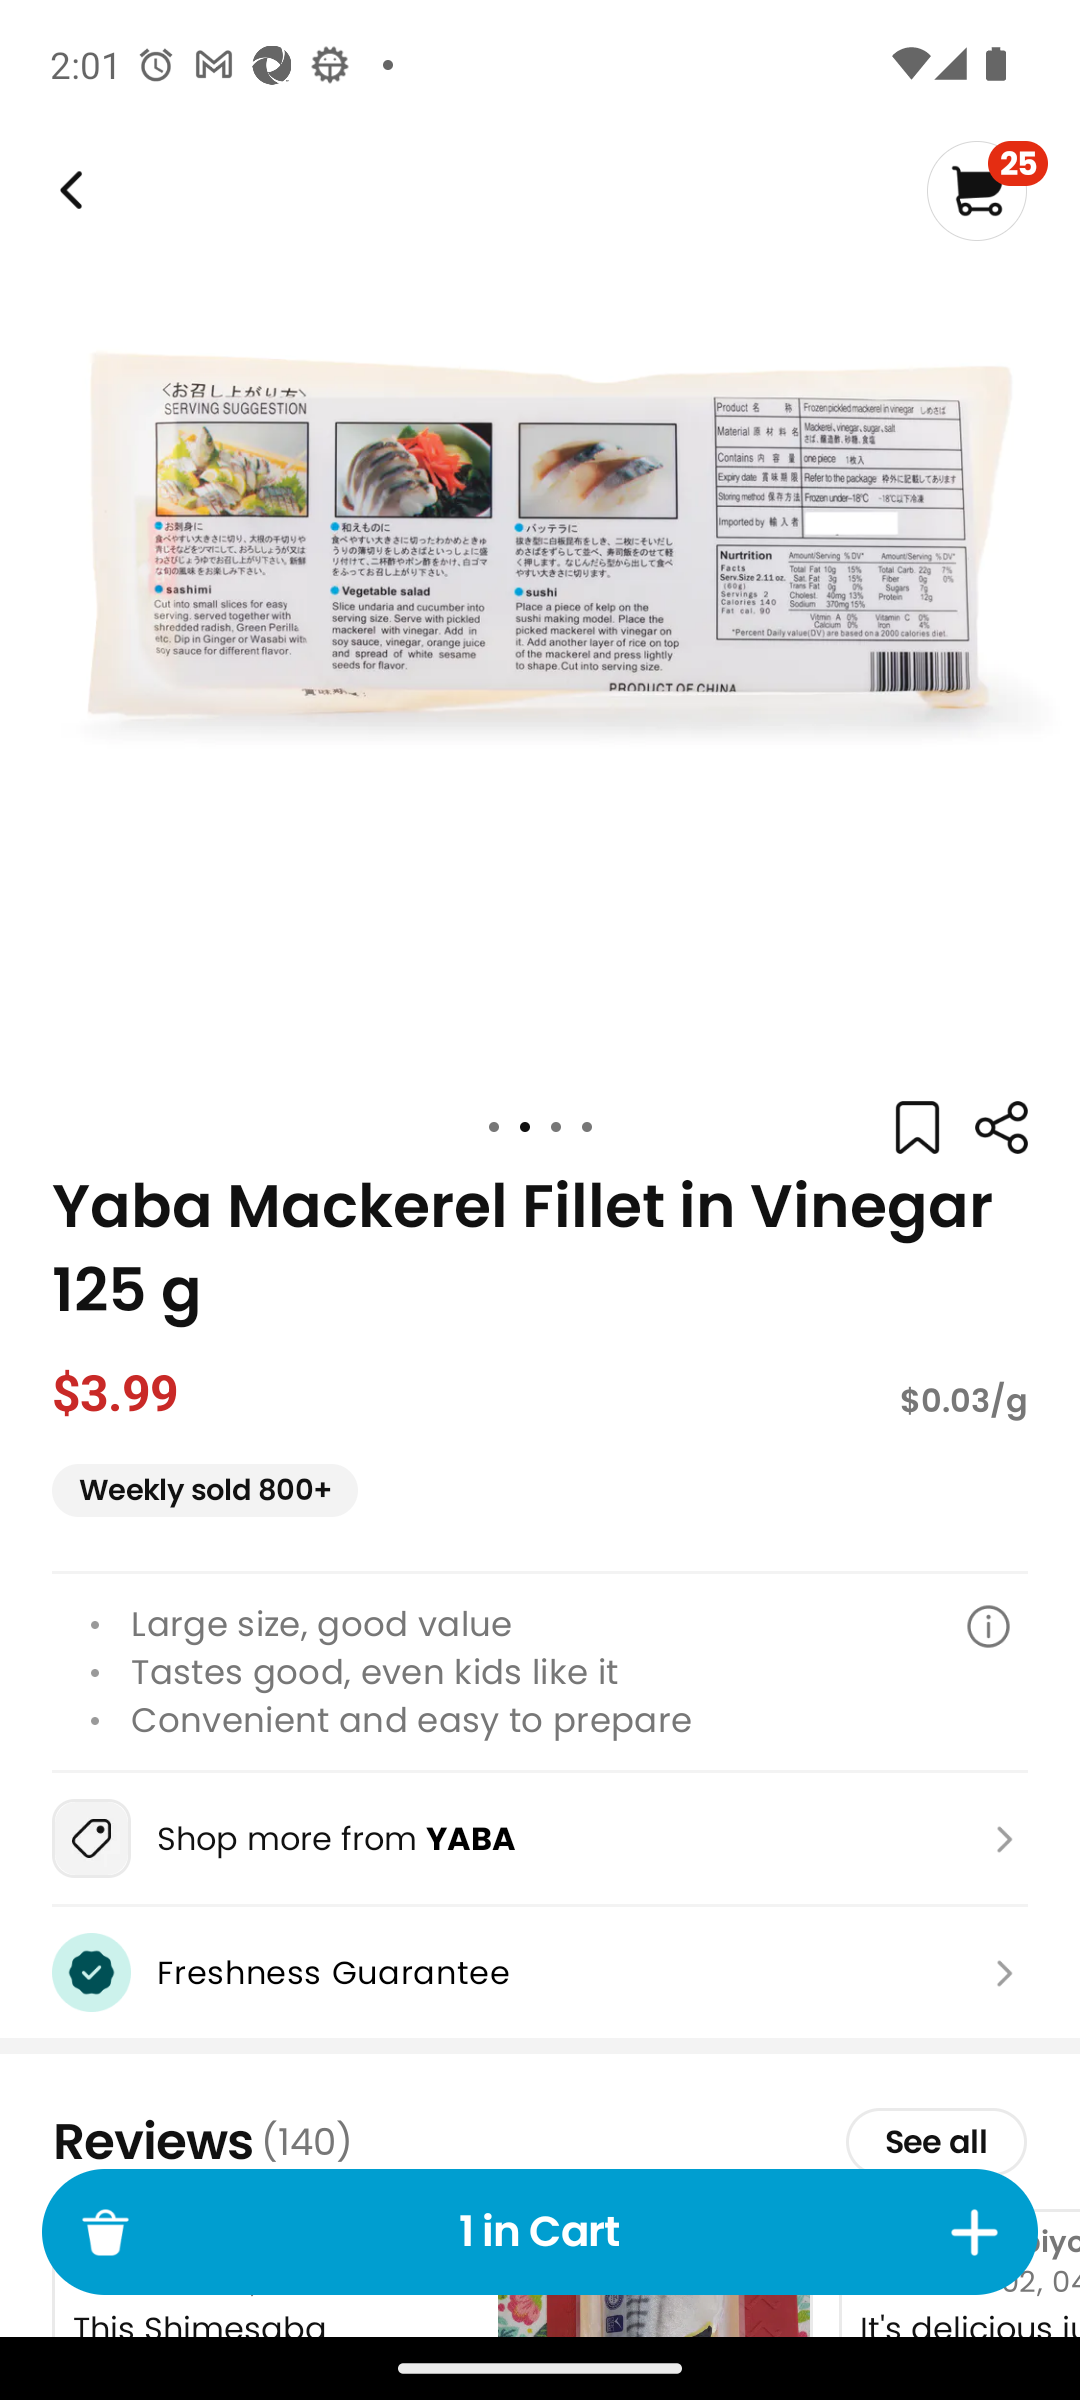 Image resolution: width=1080 pixels, height=2400 pixels. I want to click on 25, so click(986, 190).